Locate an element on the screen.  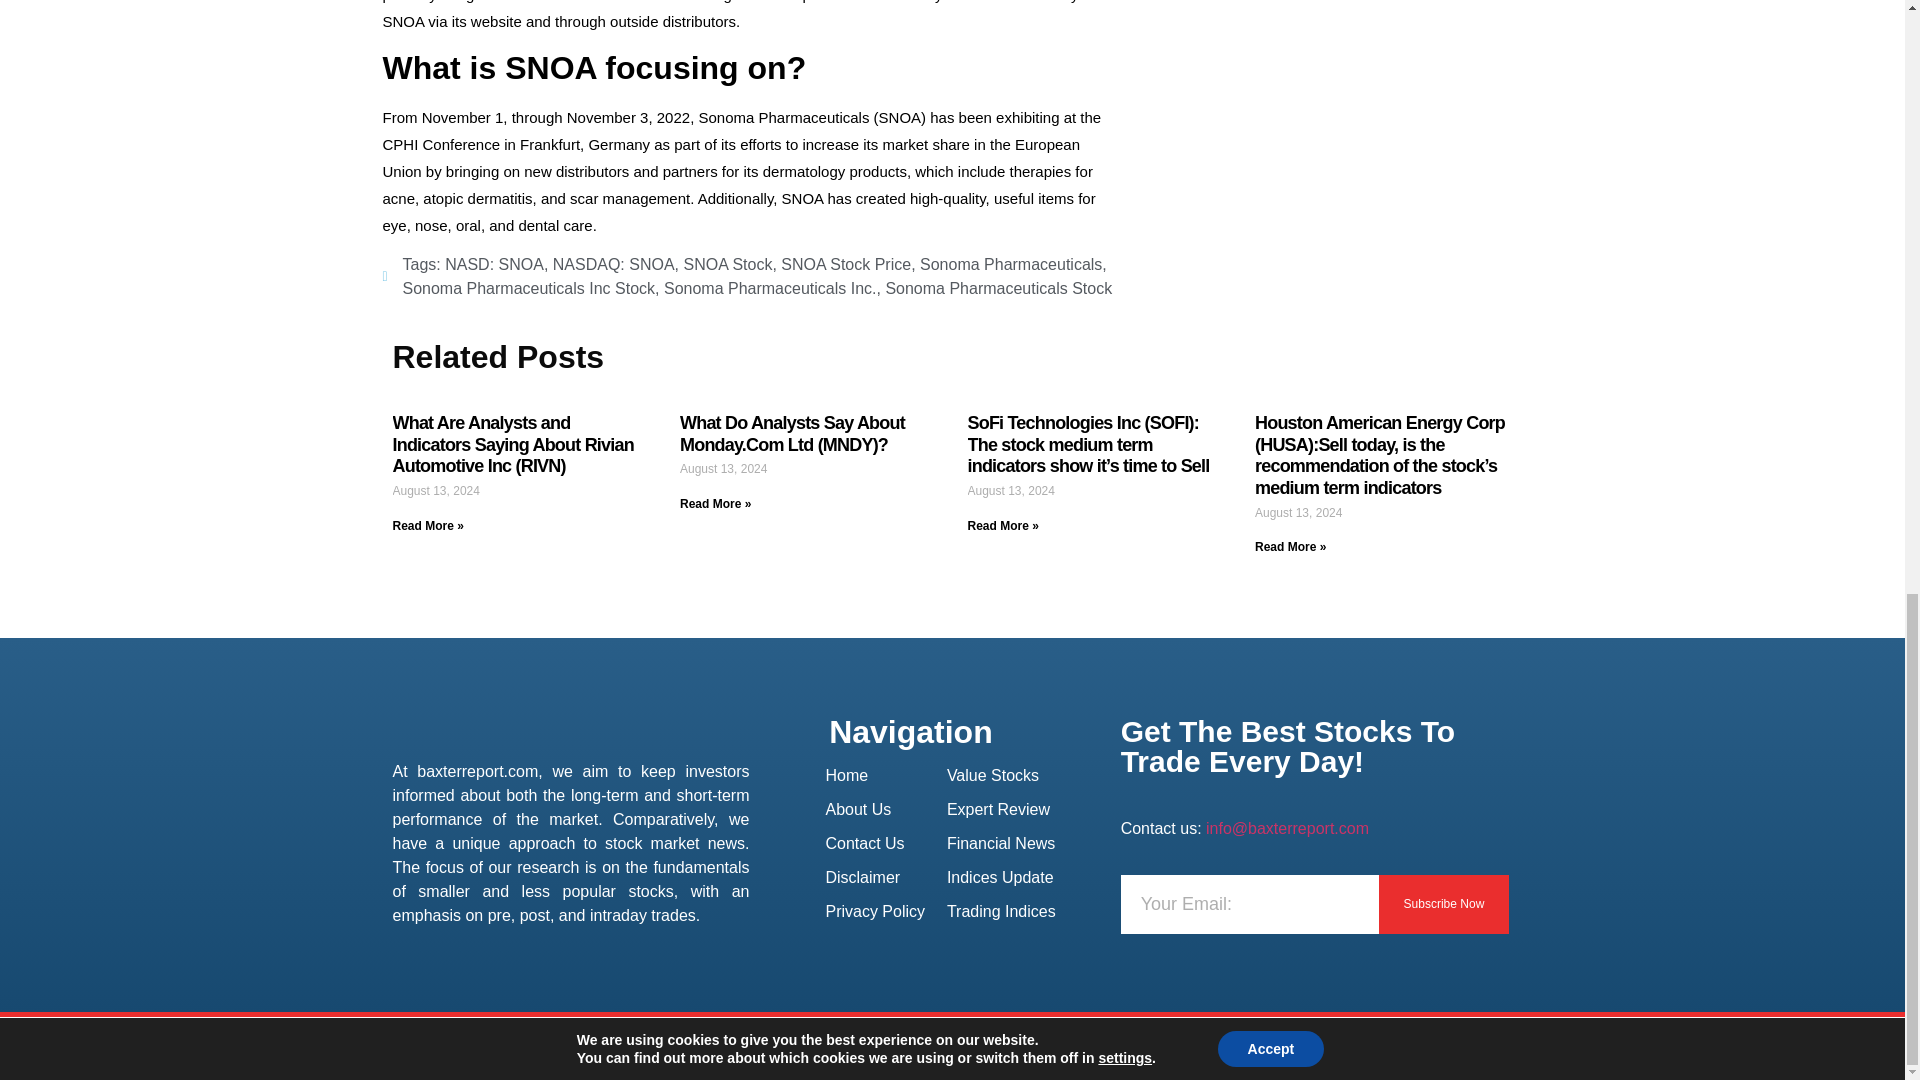
SNOA Stock Price is located at coordinates (846, 264).